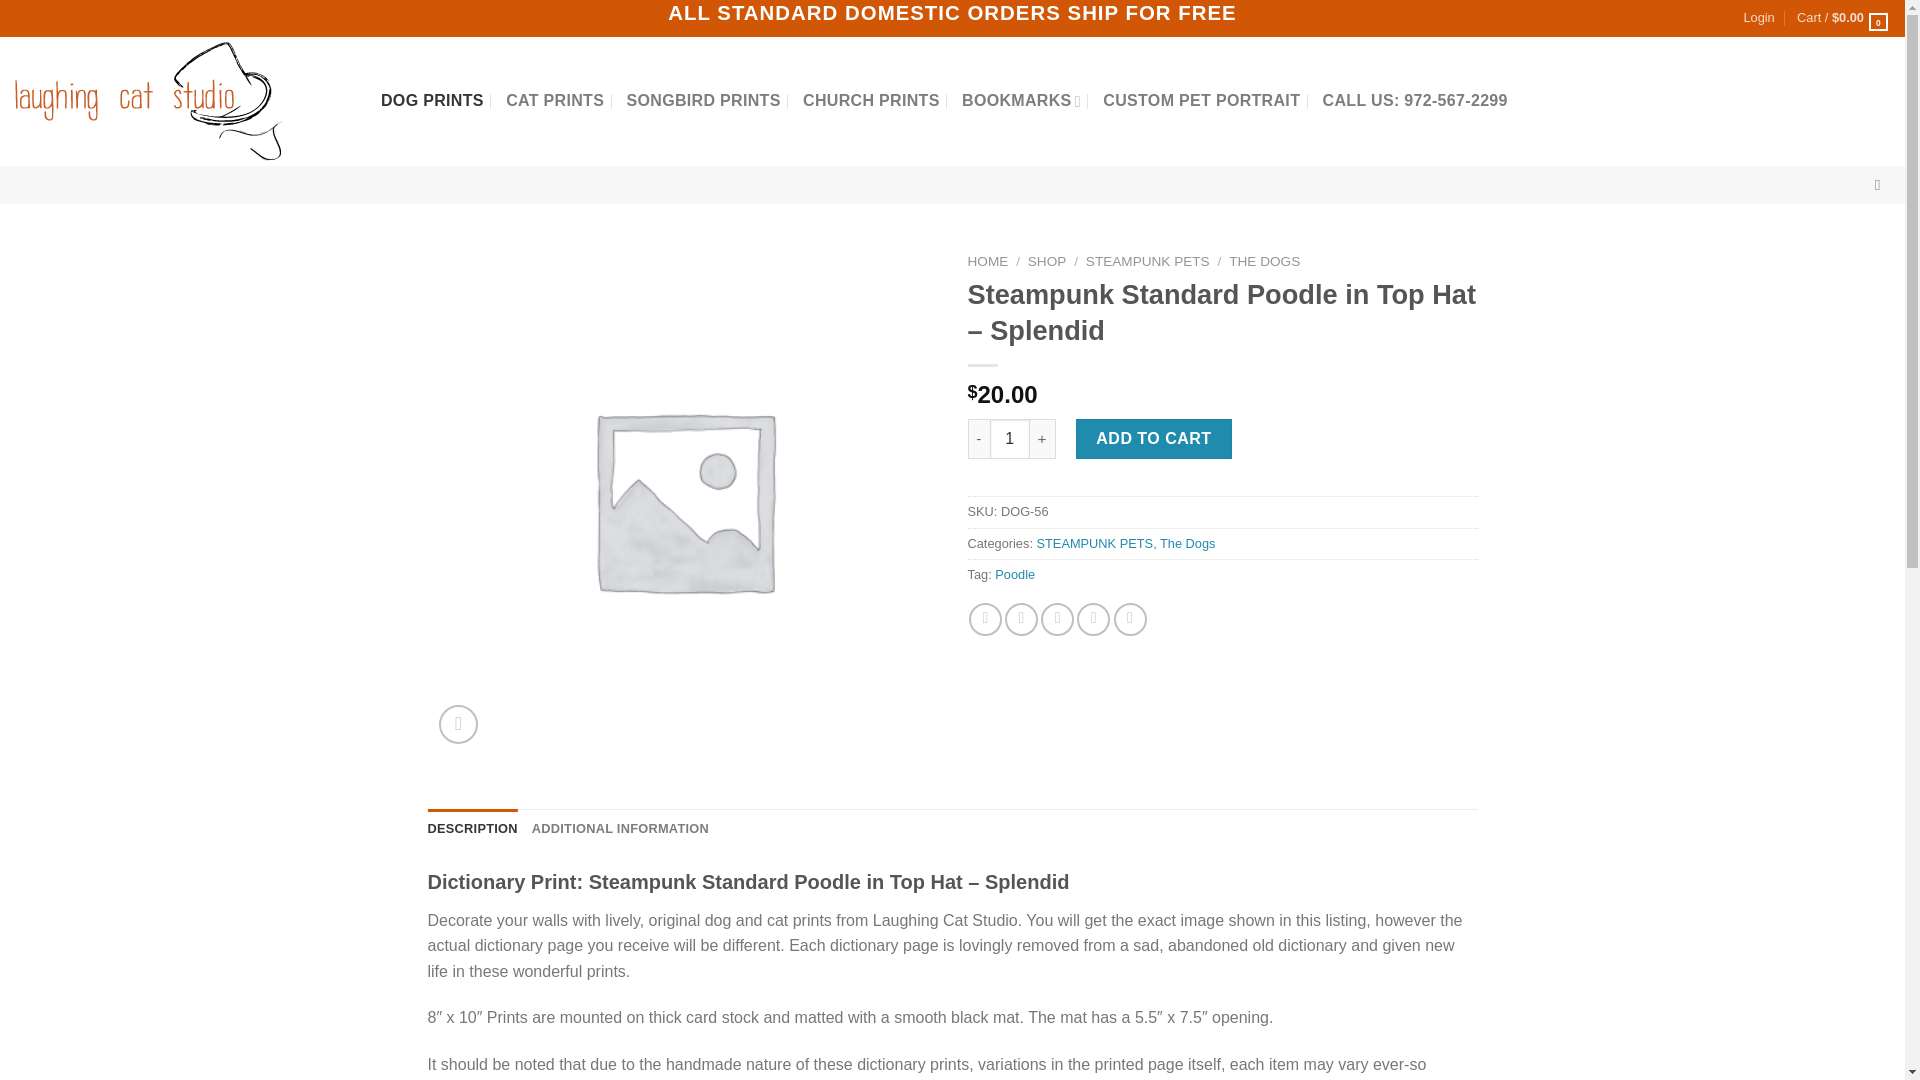  I want to click on CHURCH PRINTS, so click(871, 100).